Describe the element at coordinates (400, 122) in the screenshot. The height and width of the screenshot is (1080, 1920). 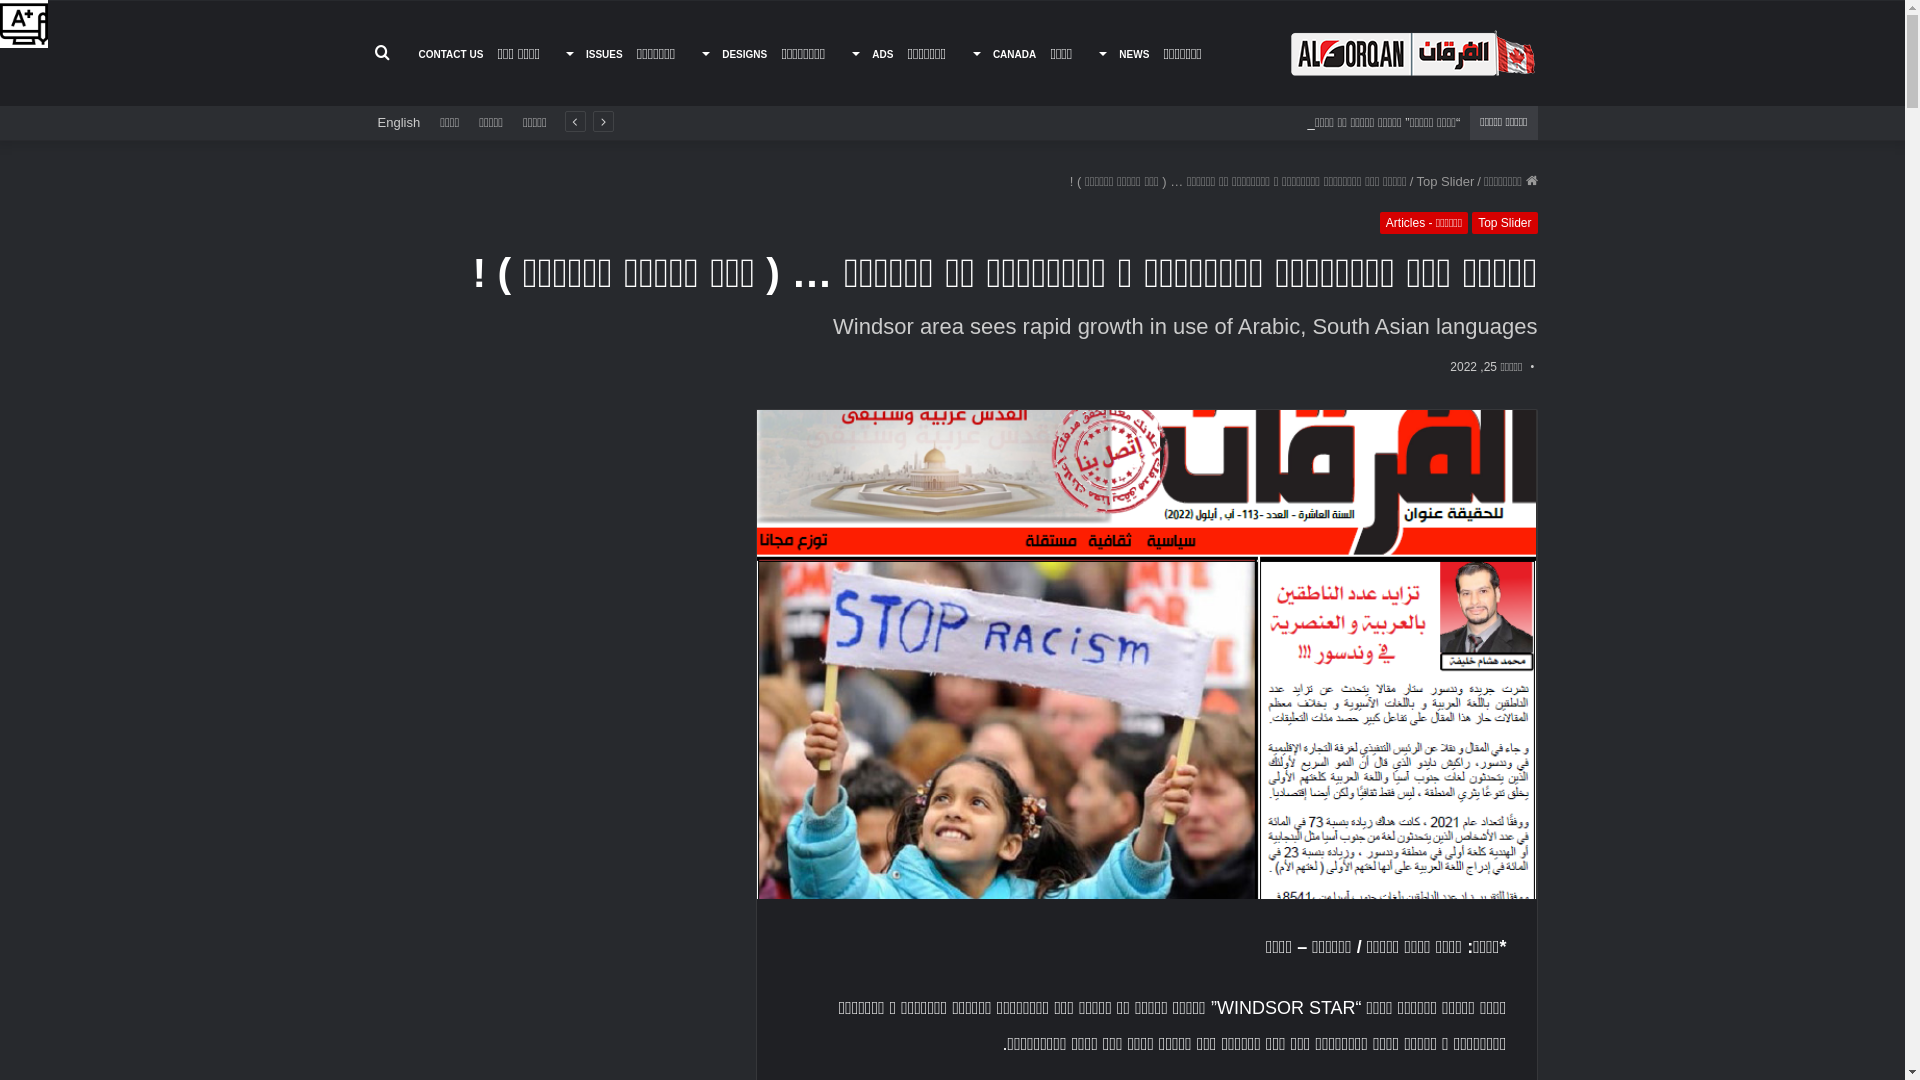
I see `English` at that location.